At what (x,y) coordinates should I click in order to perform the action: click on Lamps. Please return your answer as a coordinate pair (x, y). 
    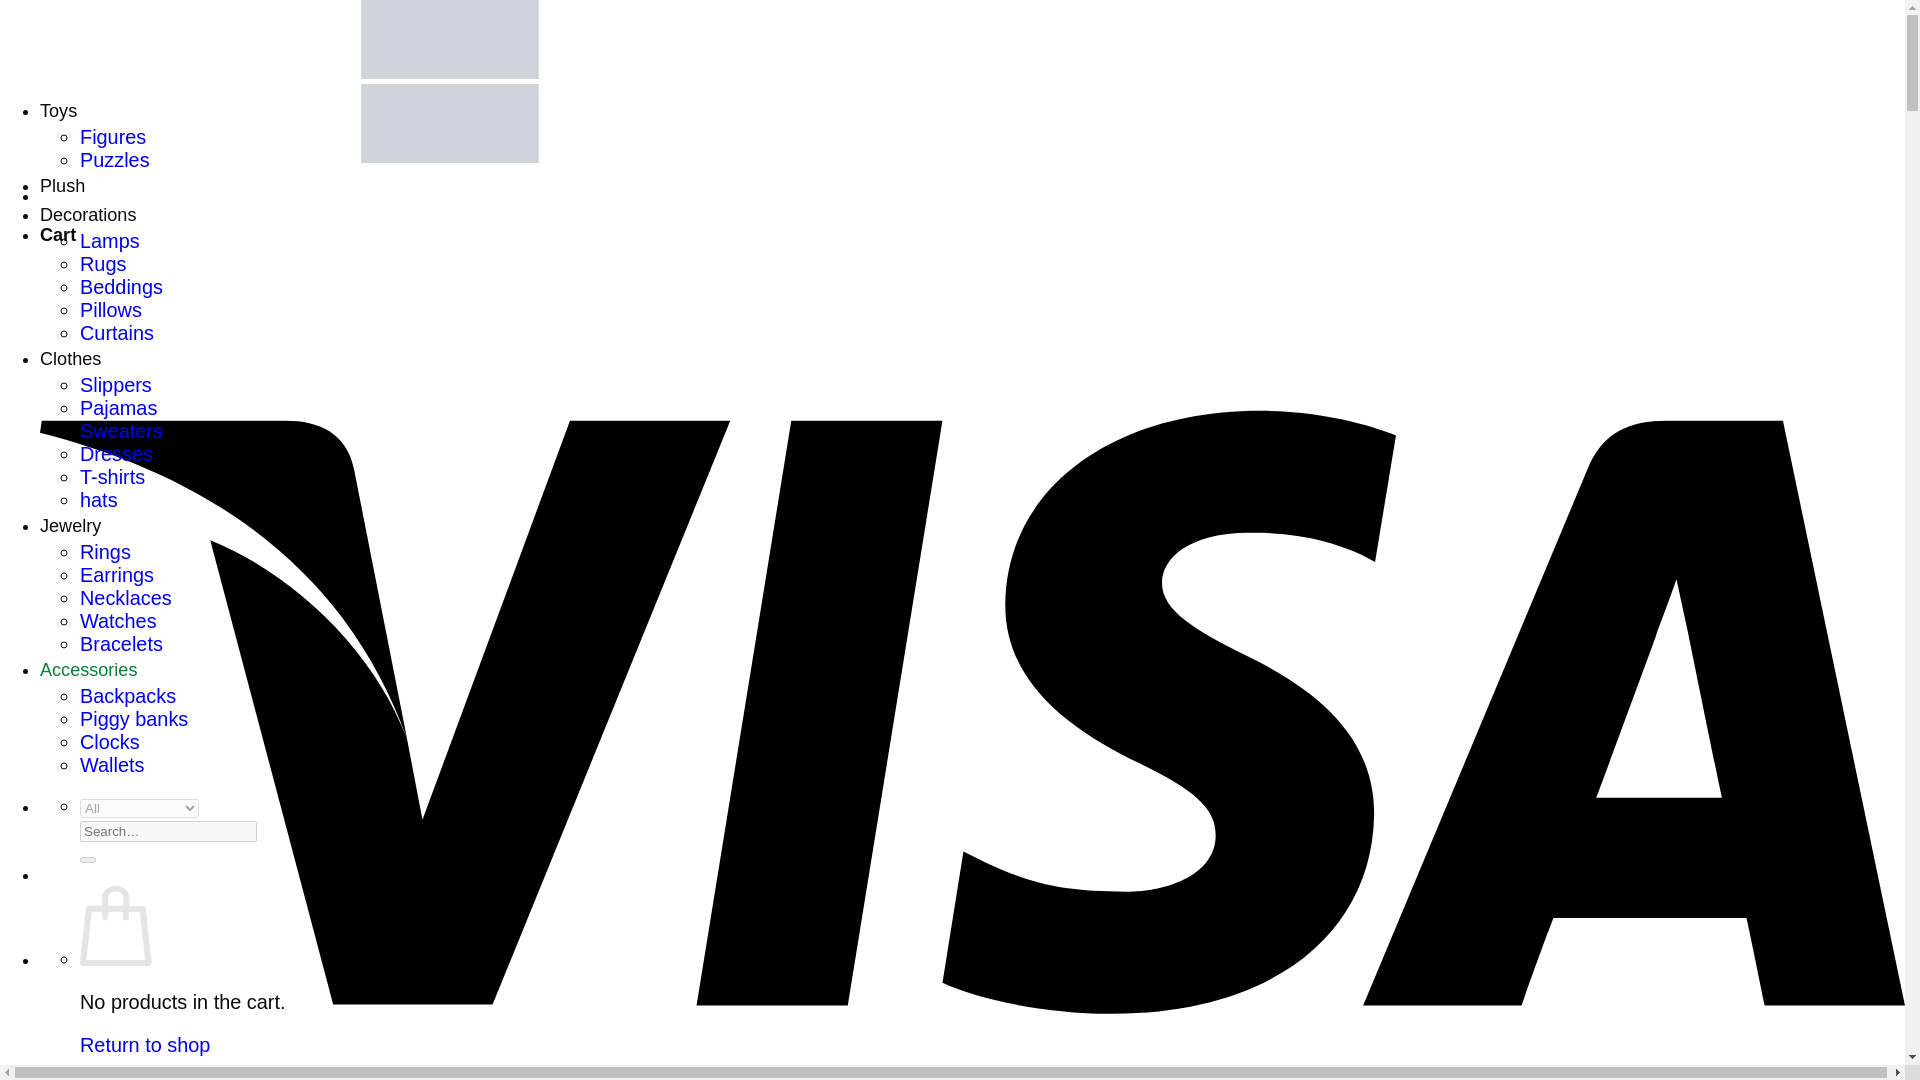
    Looking at the image, I should click on (110, 240).